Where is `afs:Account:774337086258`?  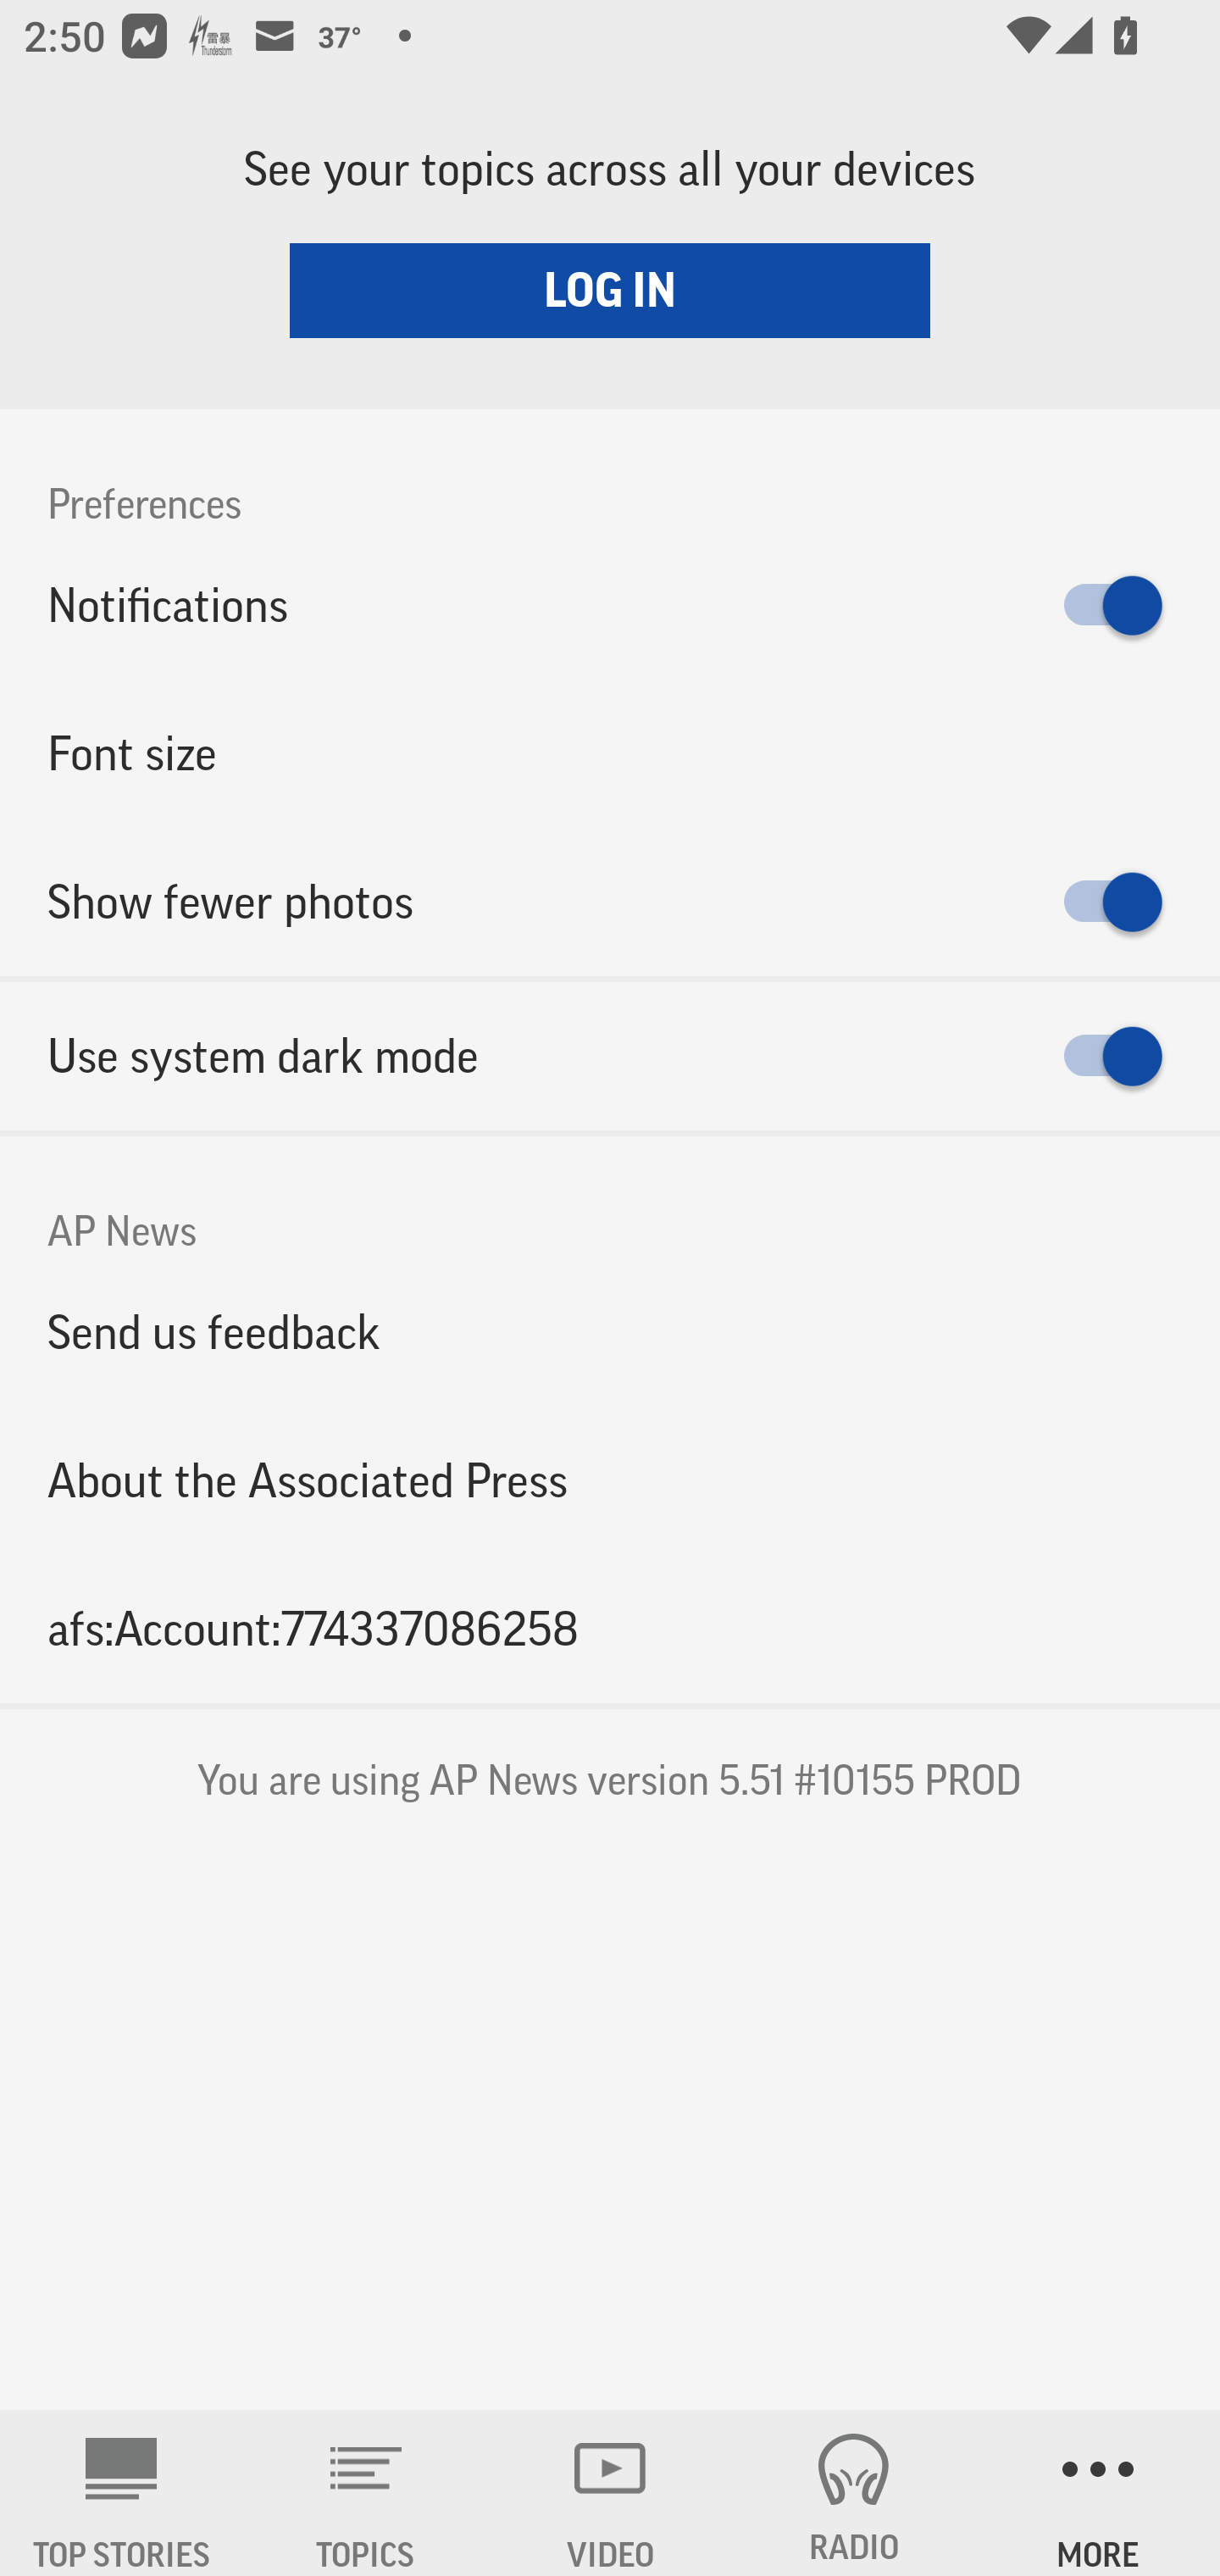
afs:Account:774337086258 is located at coordinates (610, 1629).